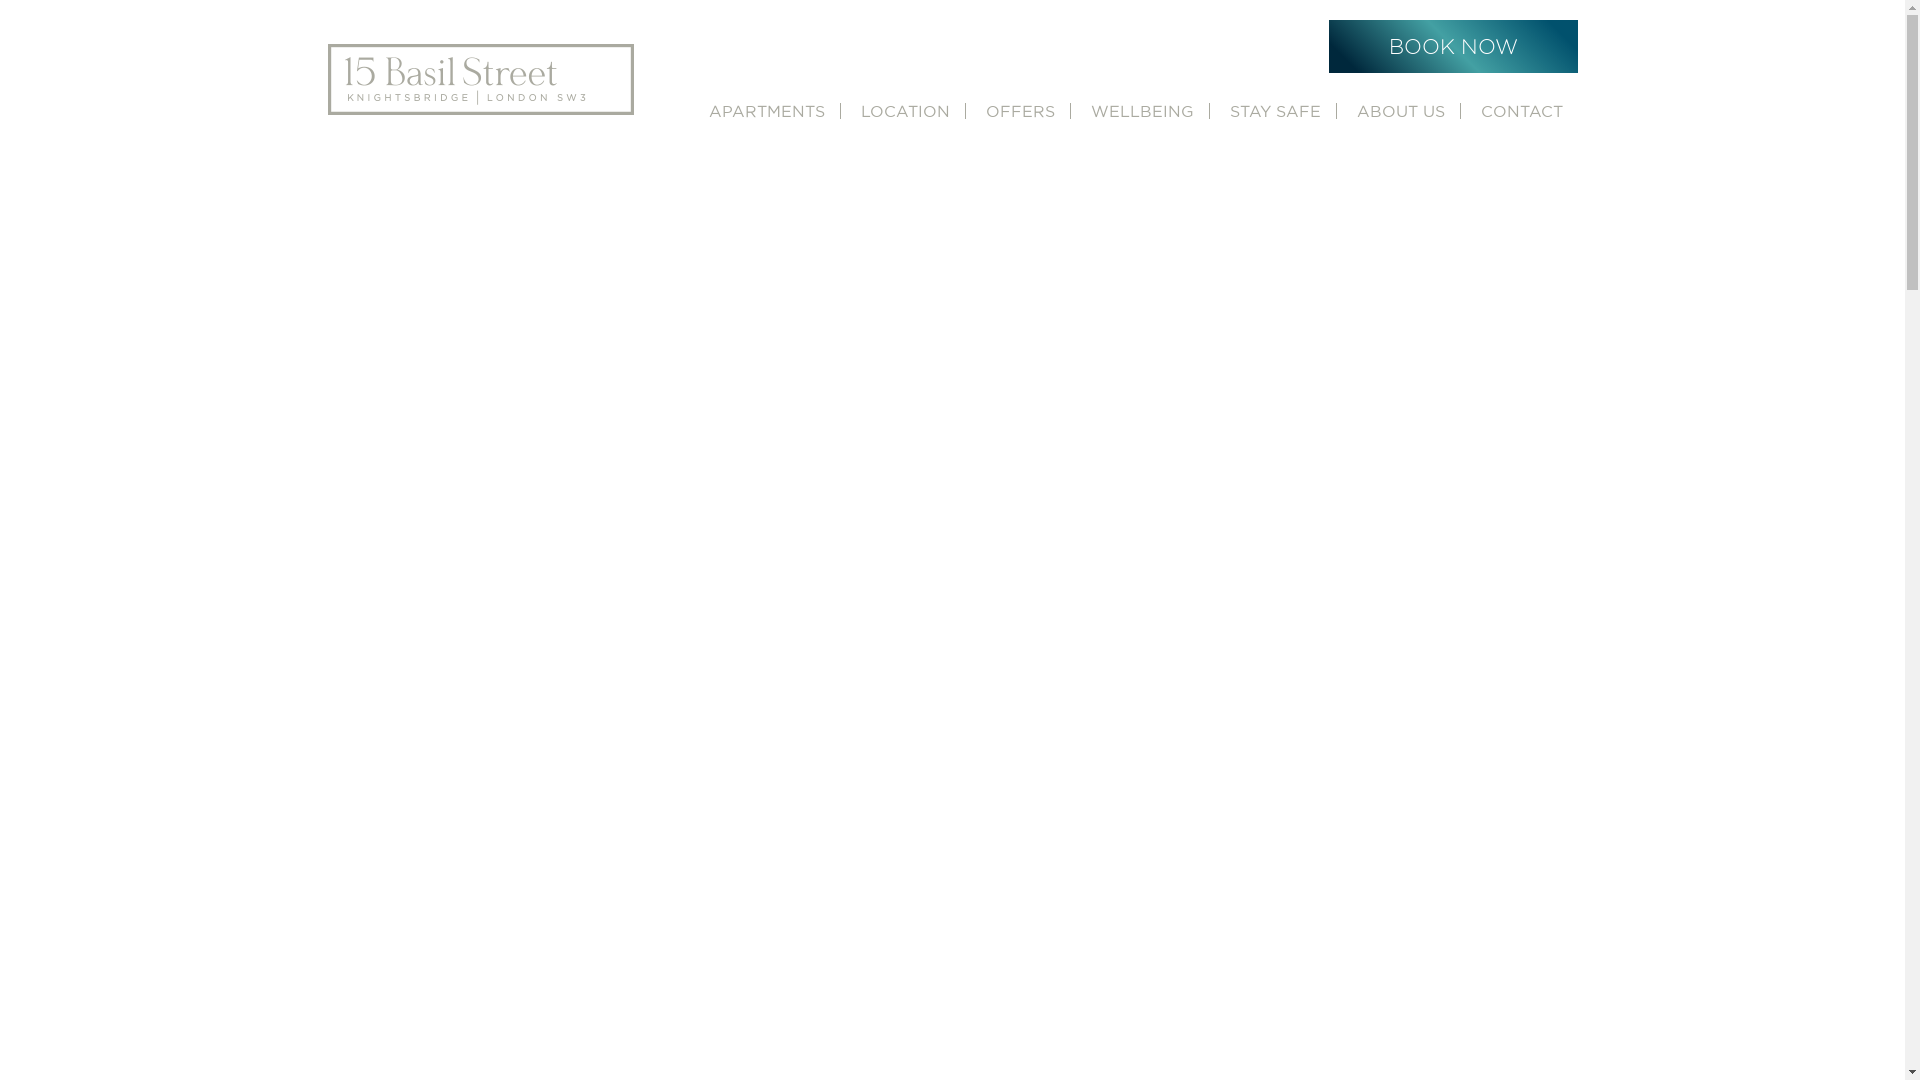  Describe the element at coordinates (905, 111) in the screenshot. I see `LOCATION` at that location.